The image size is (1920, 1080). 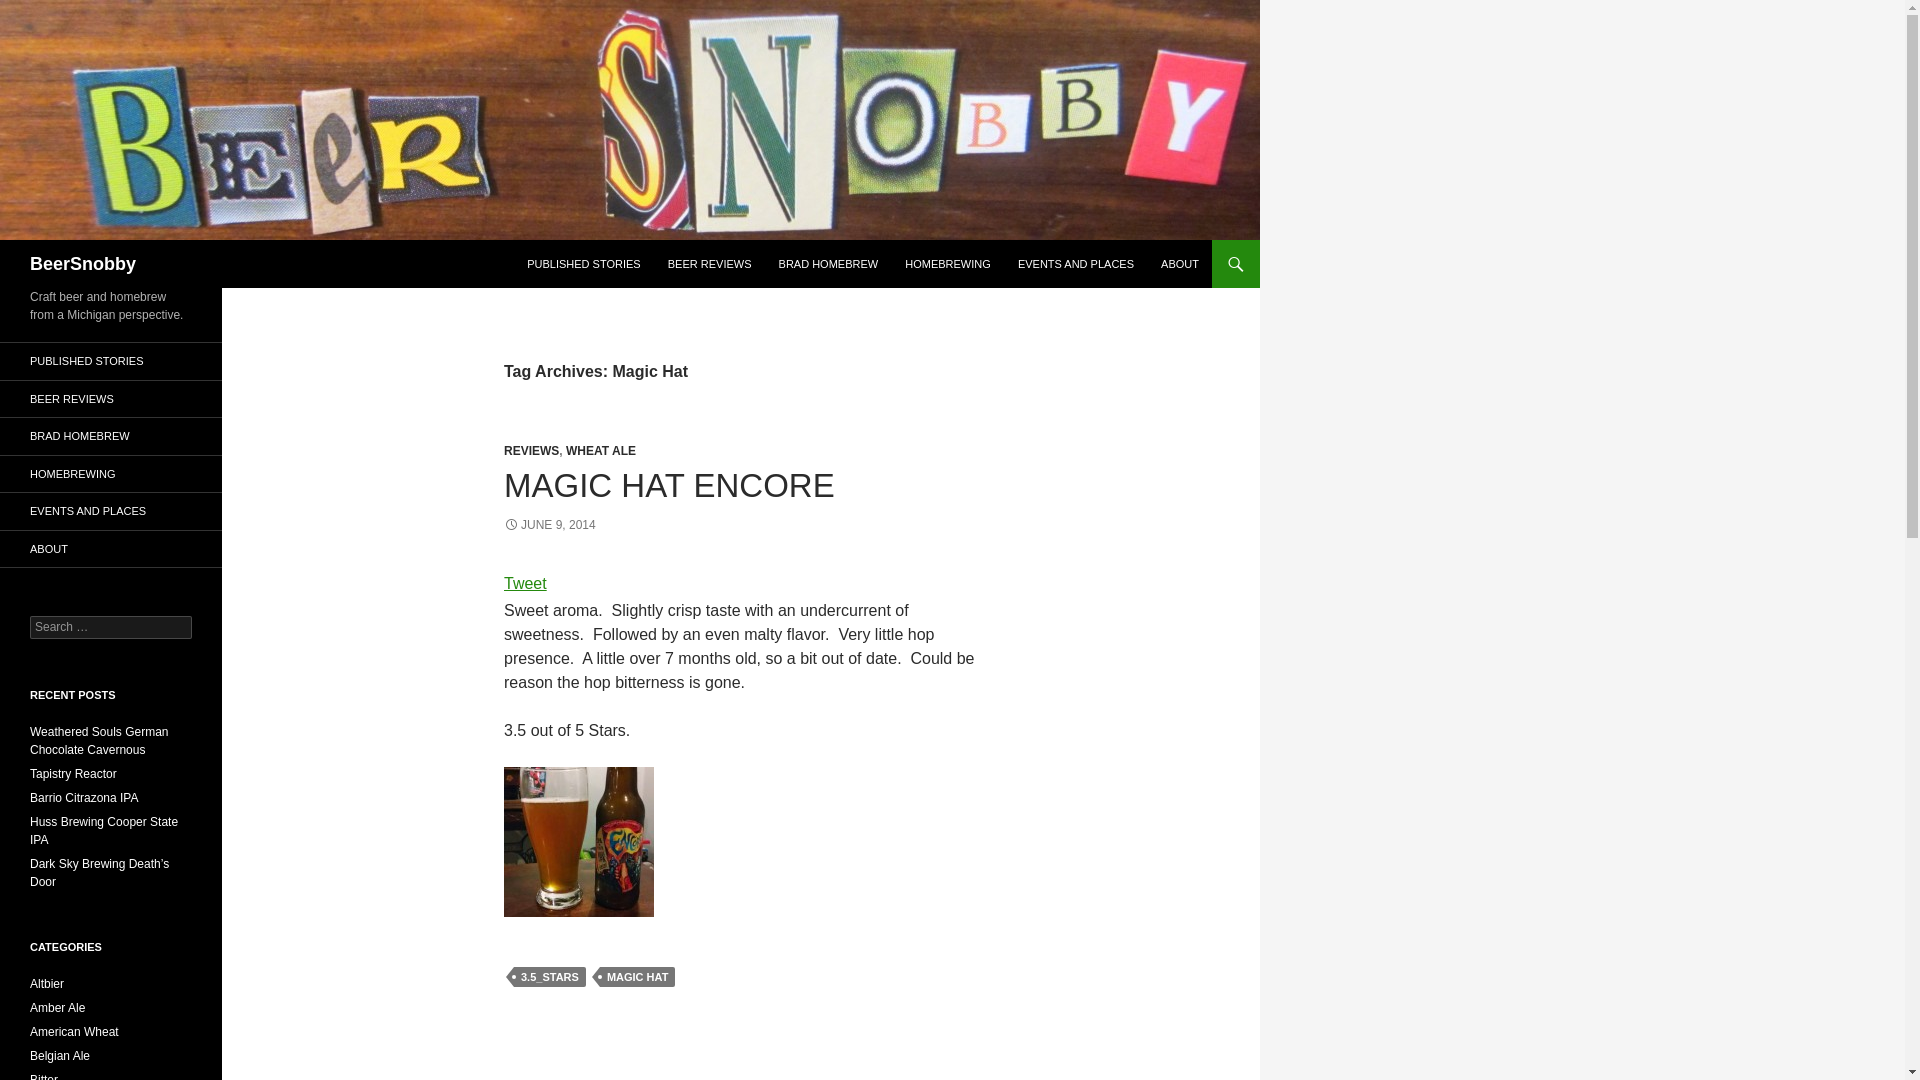 What do you see at coordinates (600, 450) in the screenshot?
I see `WHEAT ALE` at bounding box center [600, 450].